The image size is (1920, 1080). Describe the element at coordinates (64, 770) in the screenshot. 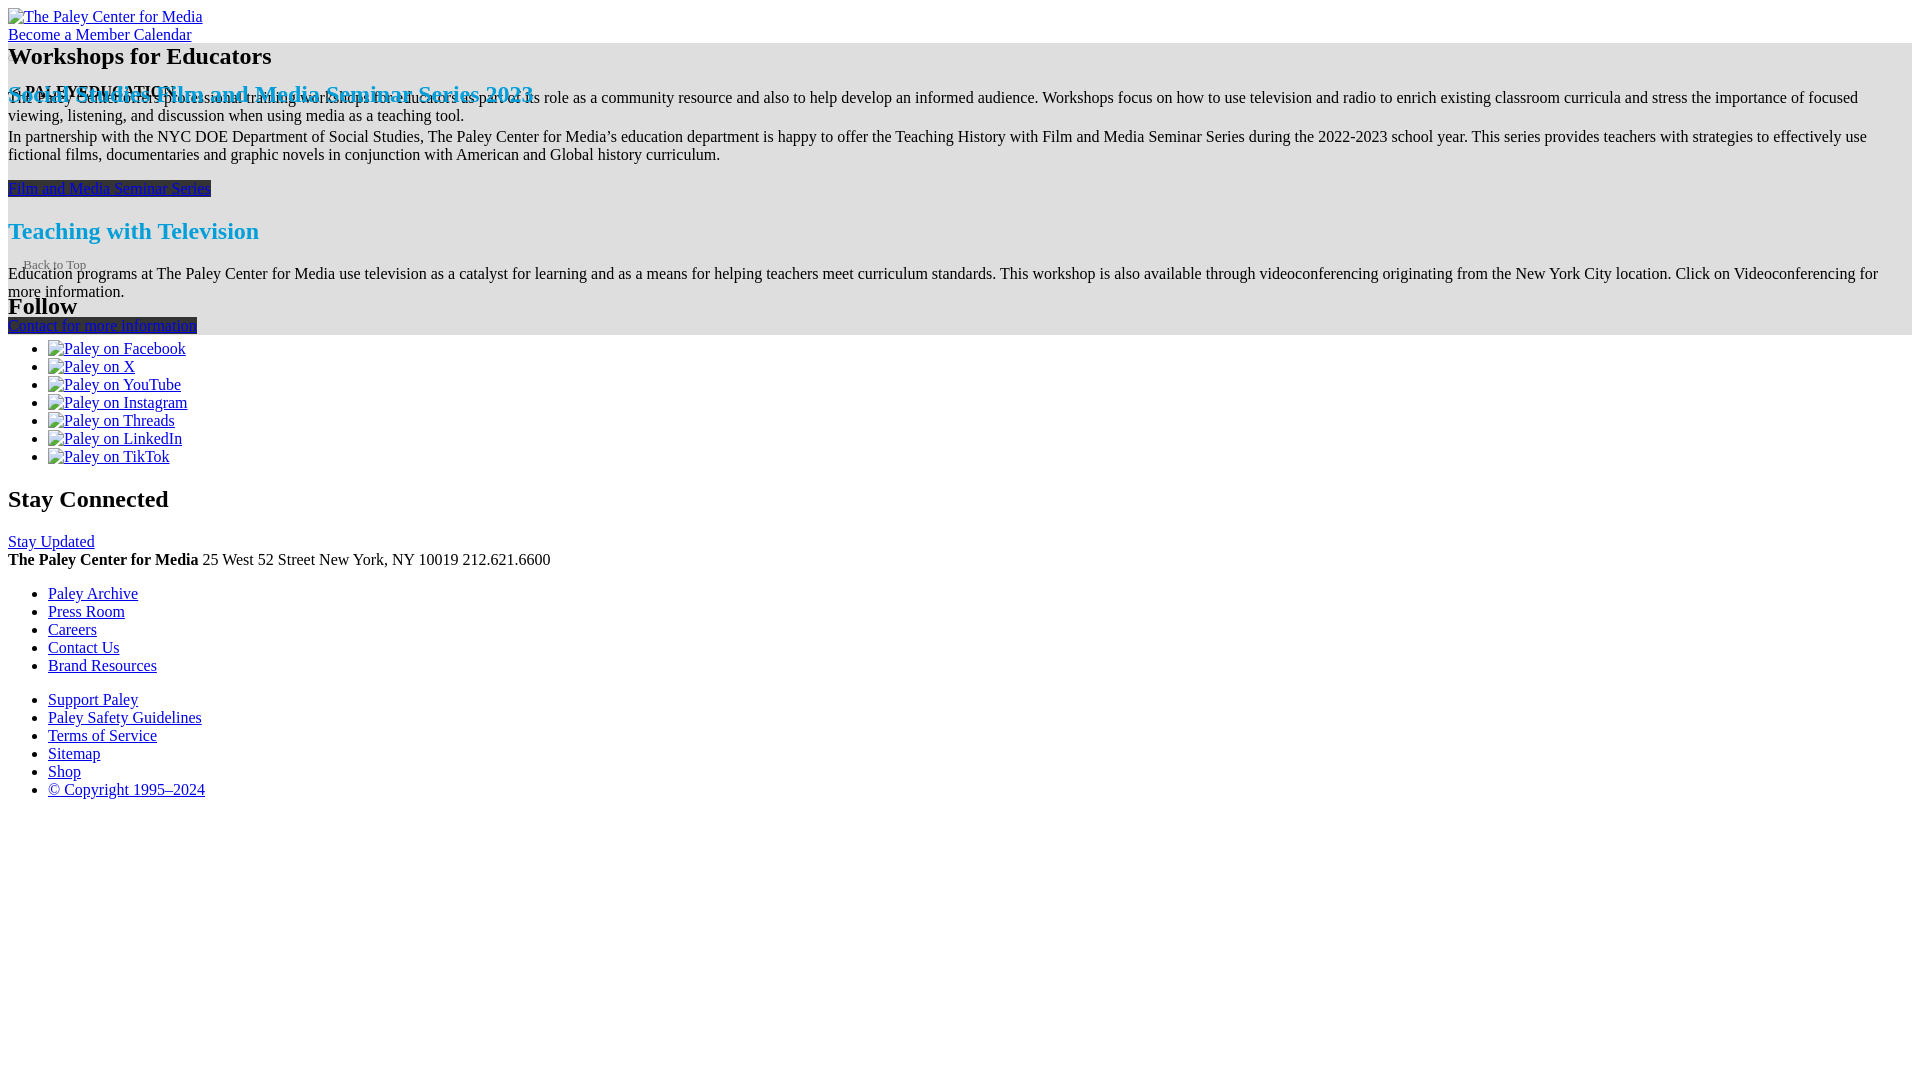

I see `Shop` at that location.